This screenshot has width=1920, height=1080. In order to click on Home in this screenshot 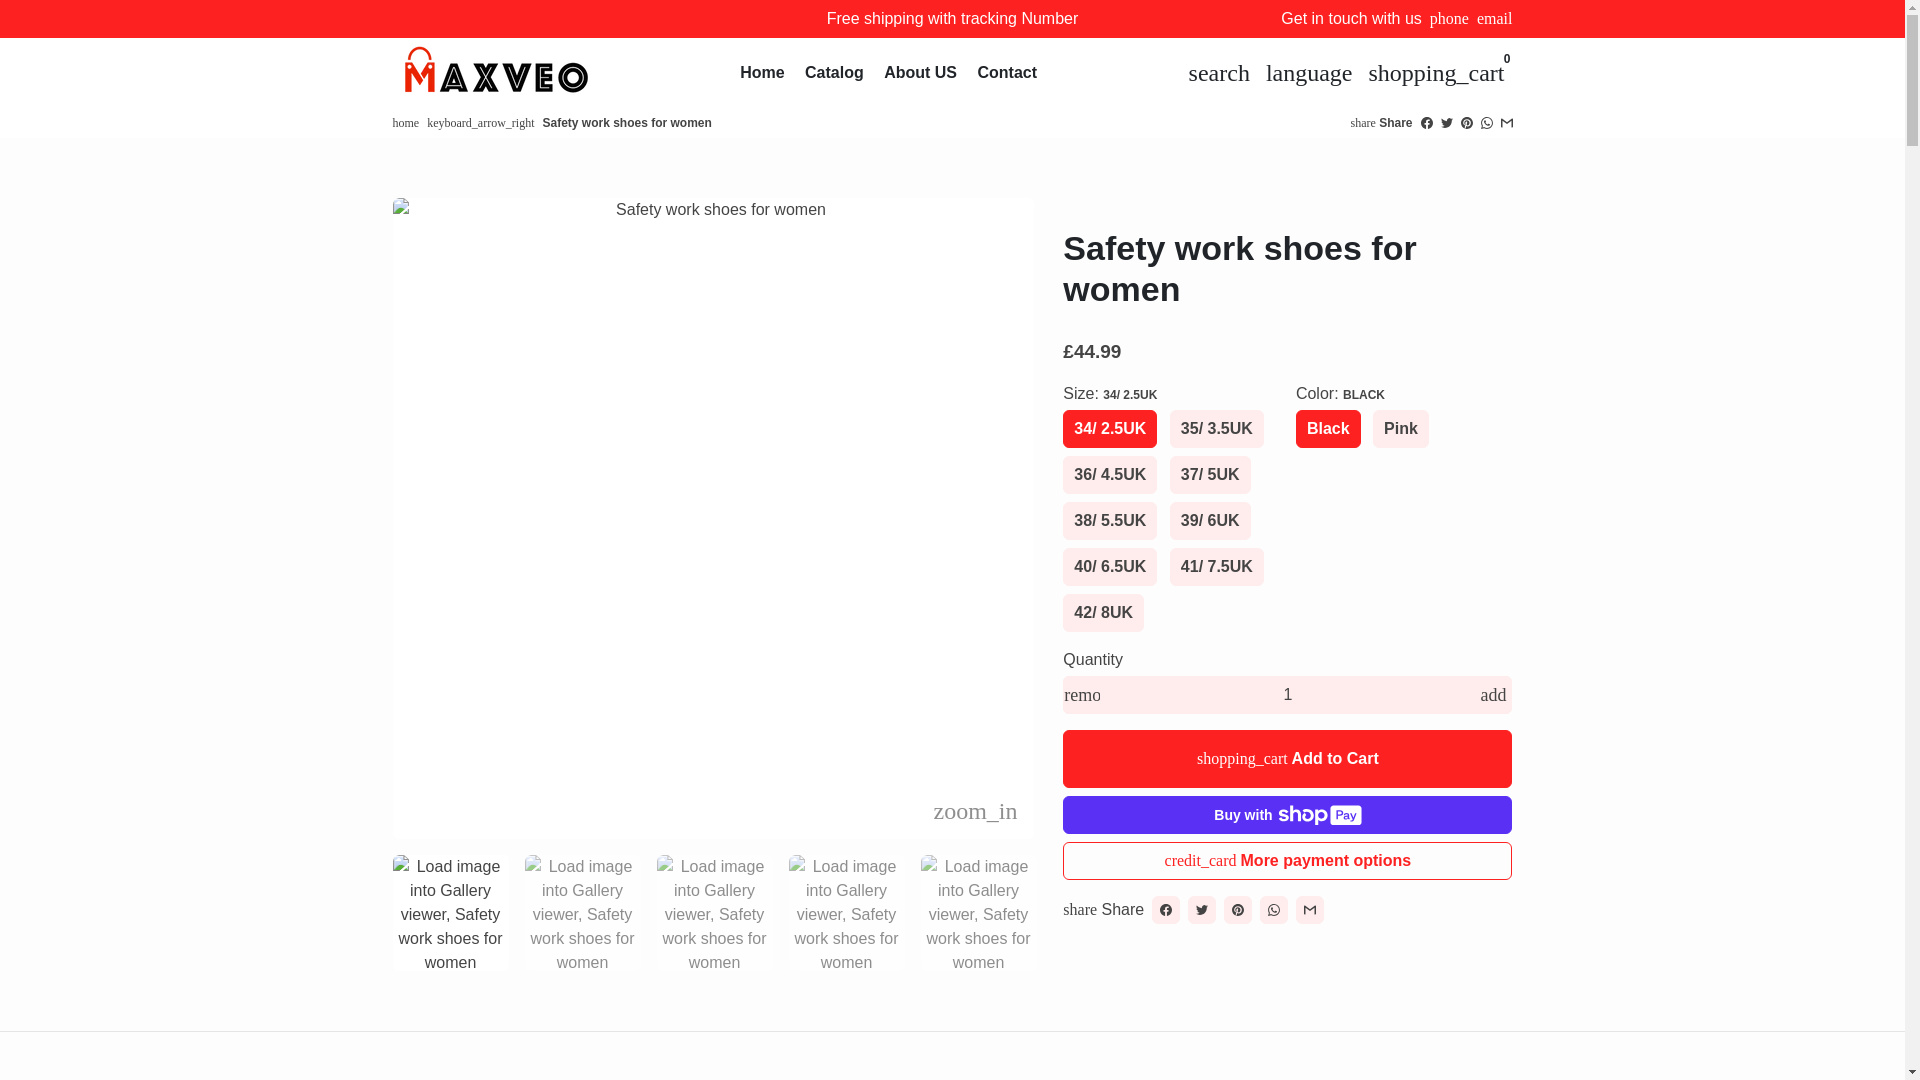, I will do `click(761, 72)`.